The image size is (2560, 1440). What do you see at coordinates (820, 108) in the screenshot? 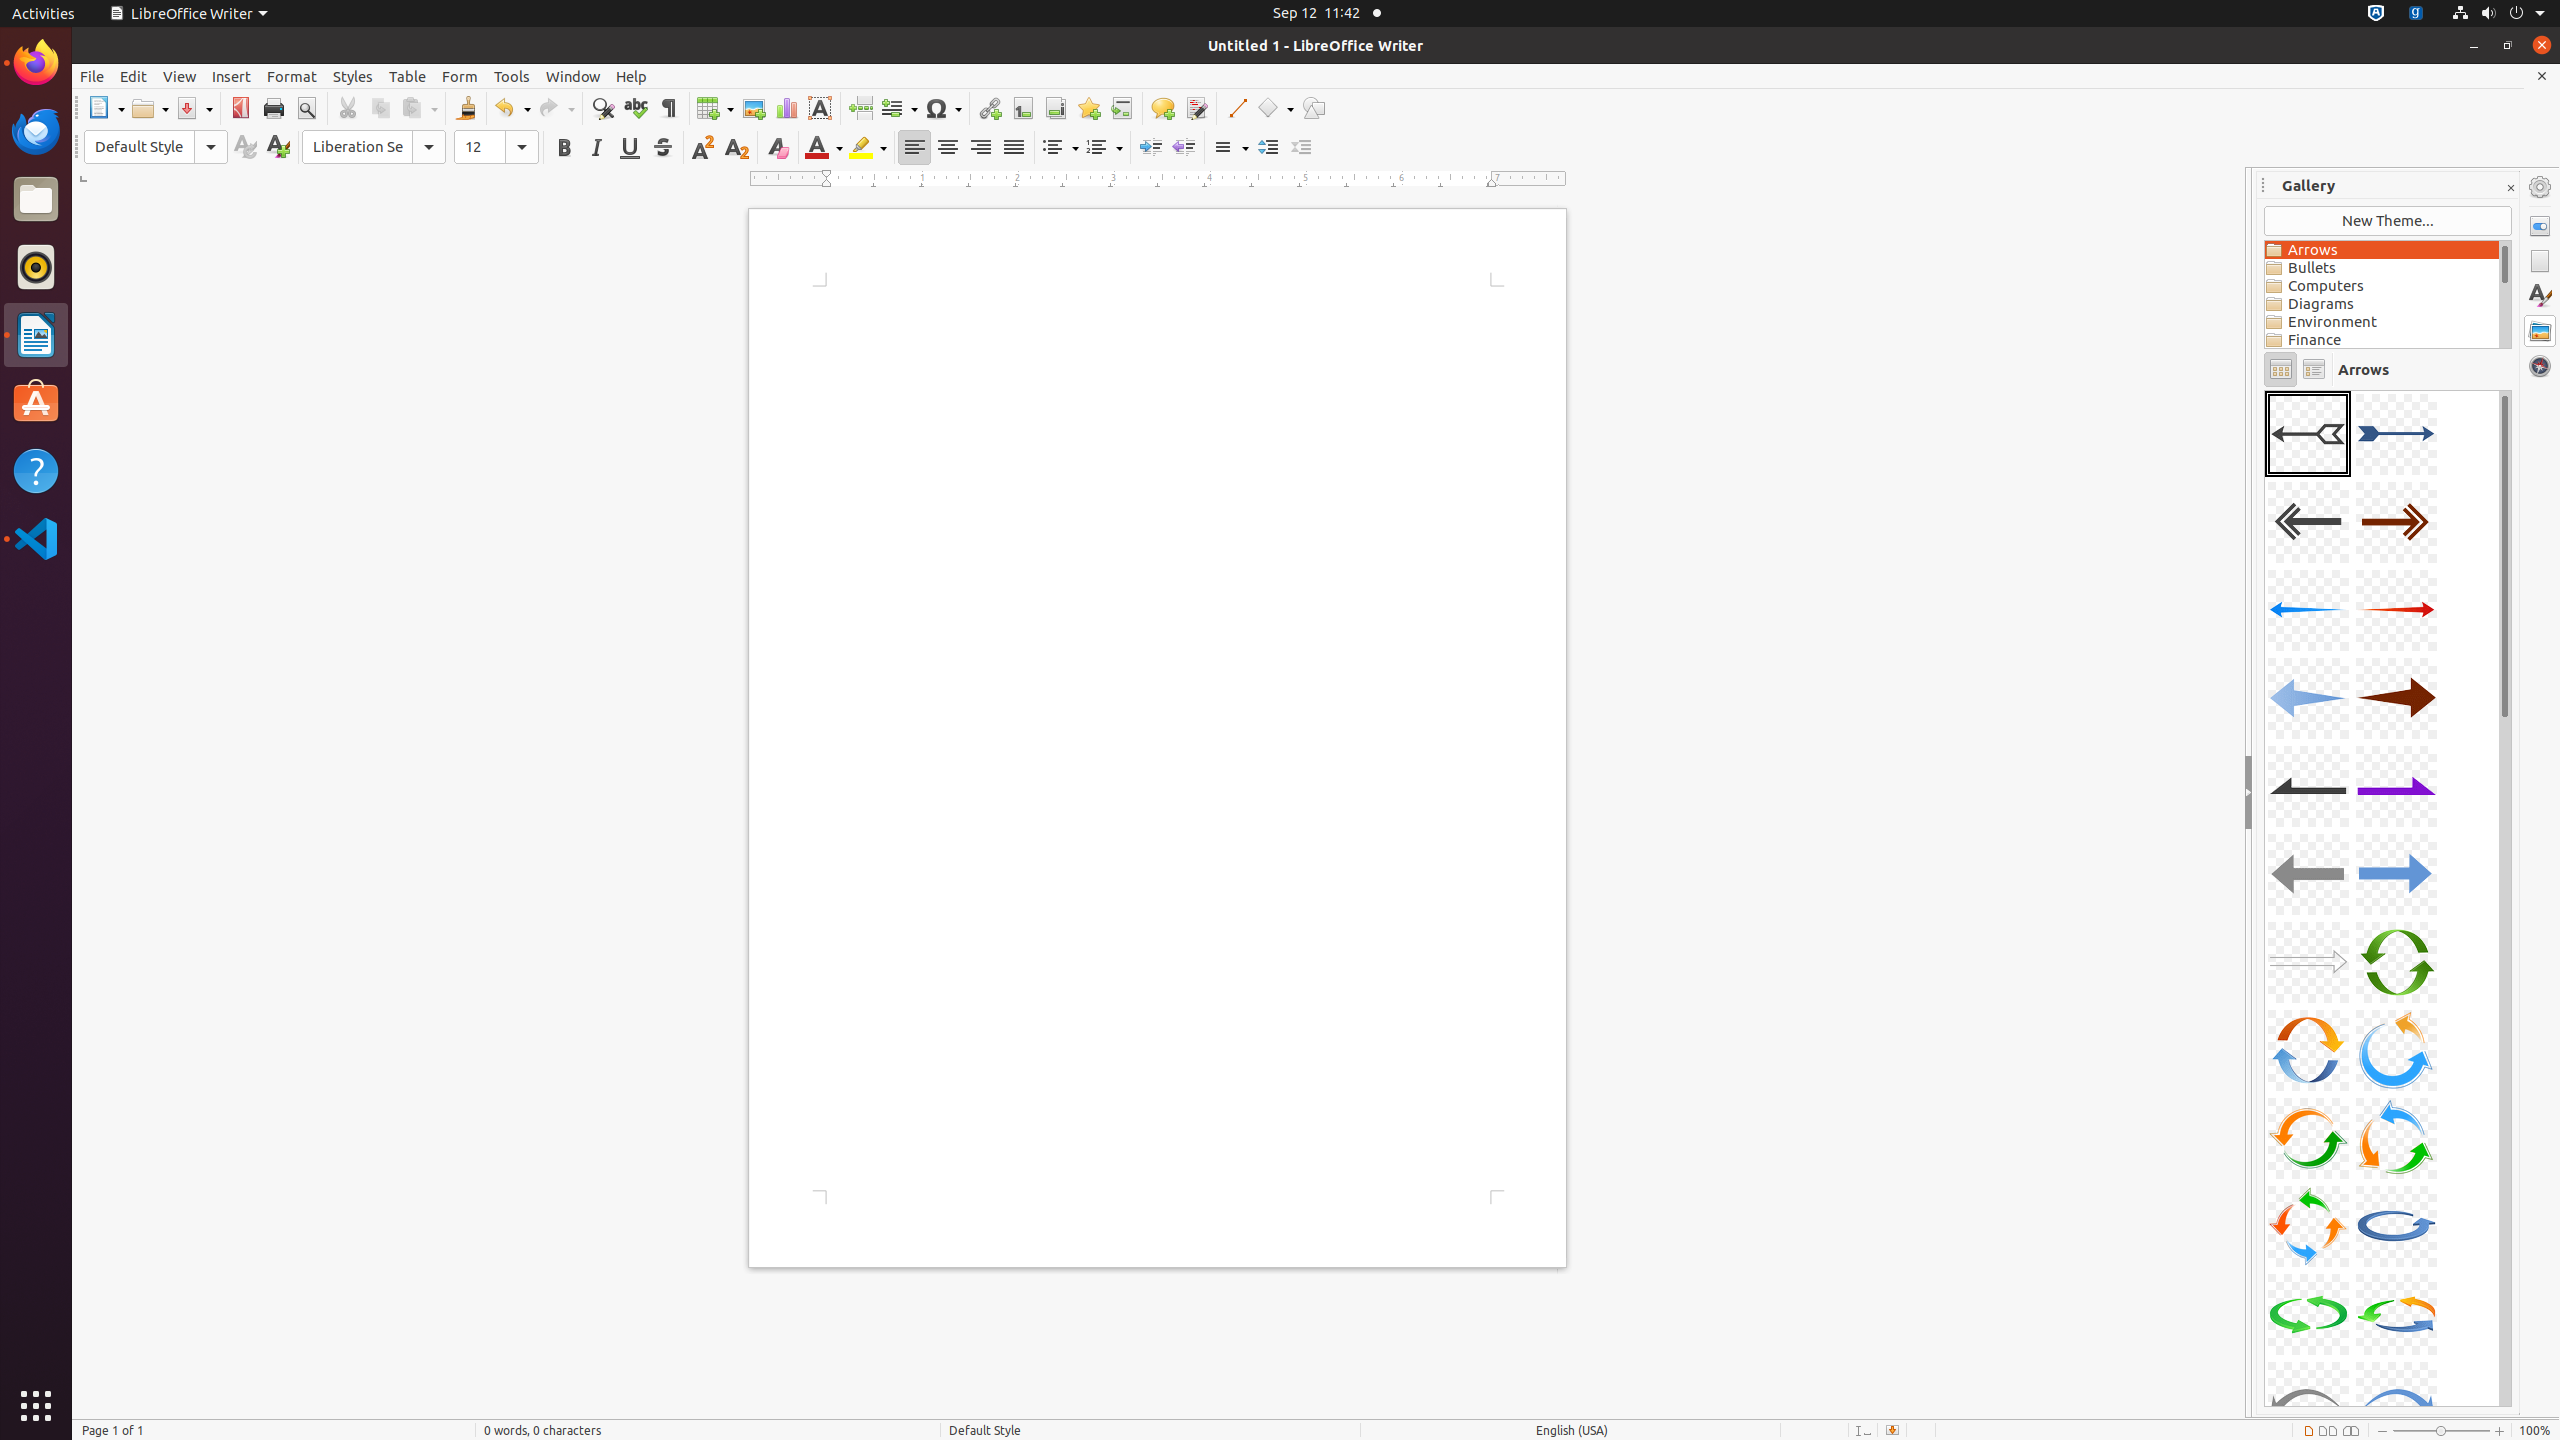
I see `Text Box` at bounding box center [820, 108].